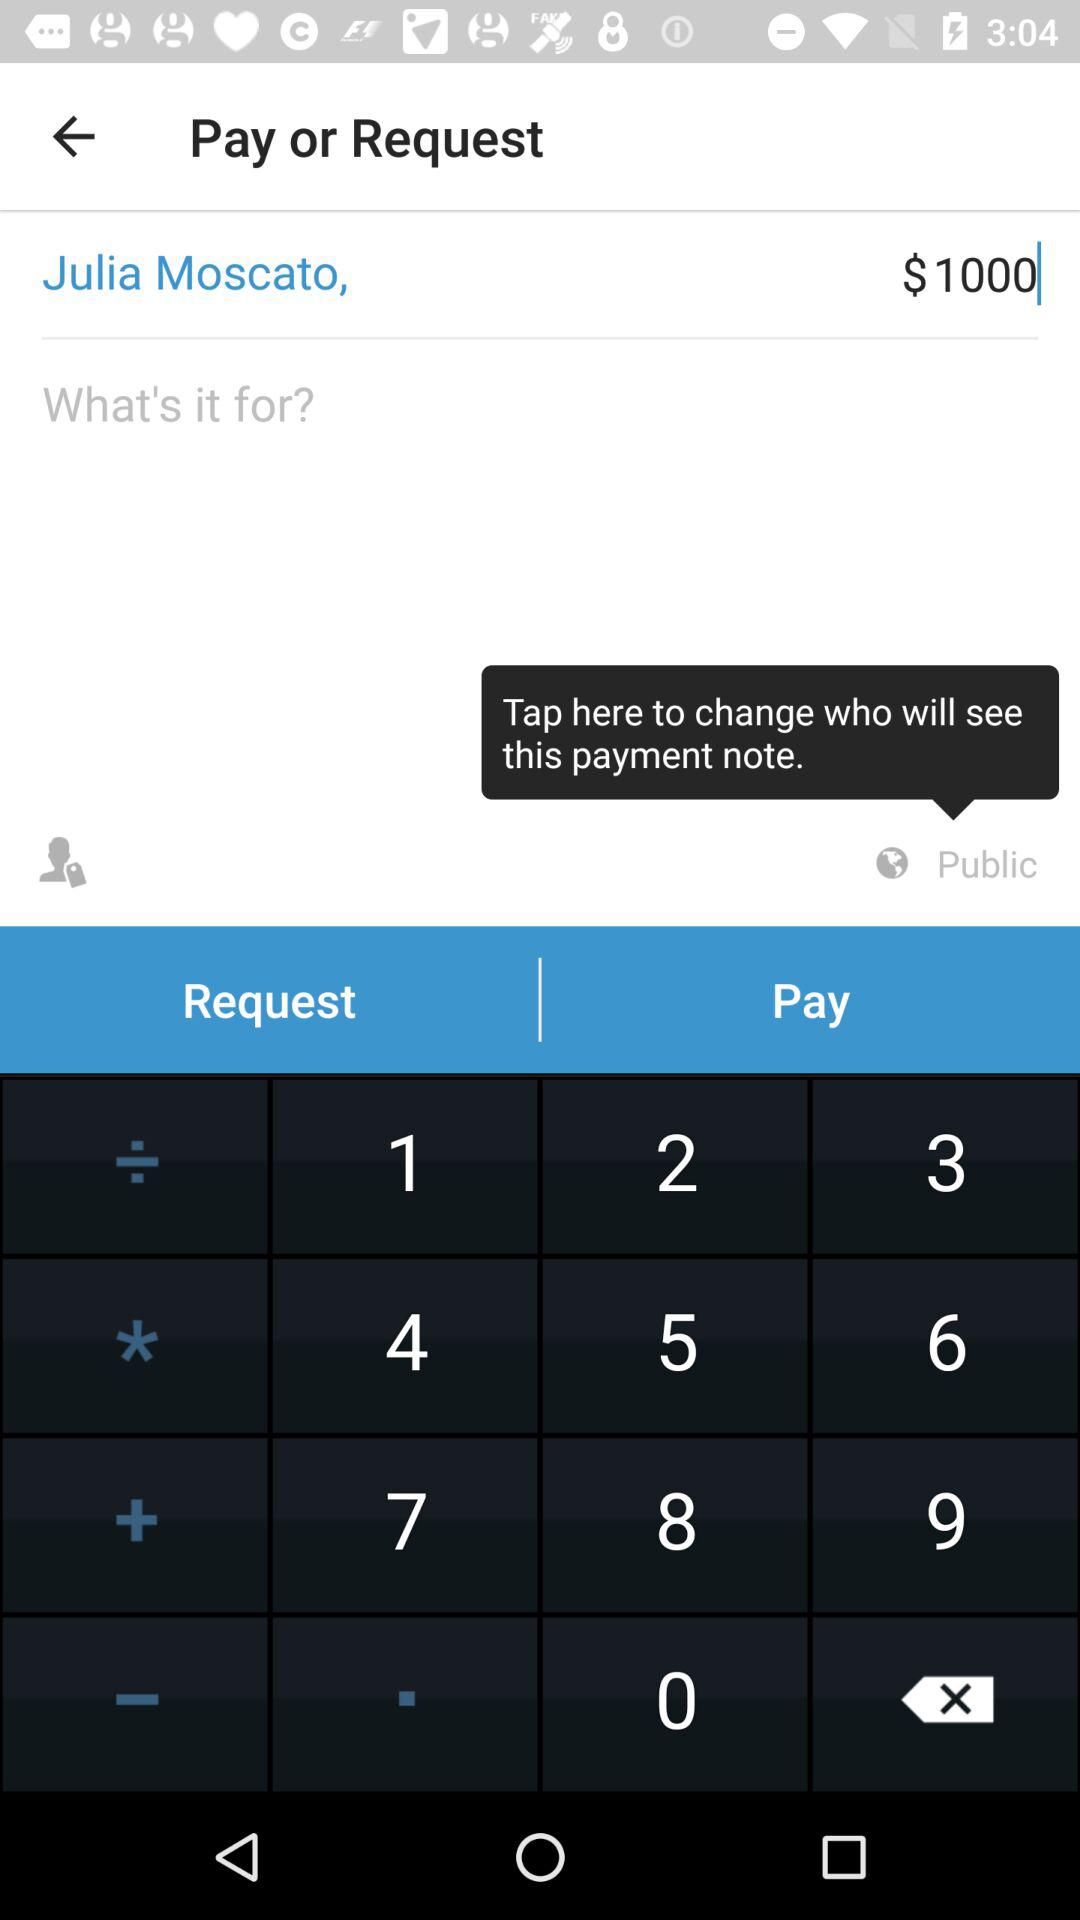 The height and width of the screenshot is (1920, 1080). Describe the element at coordinates (63, 863) in the screenshot. I see `see user profile` at that location.